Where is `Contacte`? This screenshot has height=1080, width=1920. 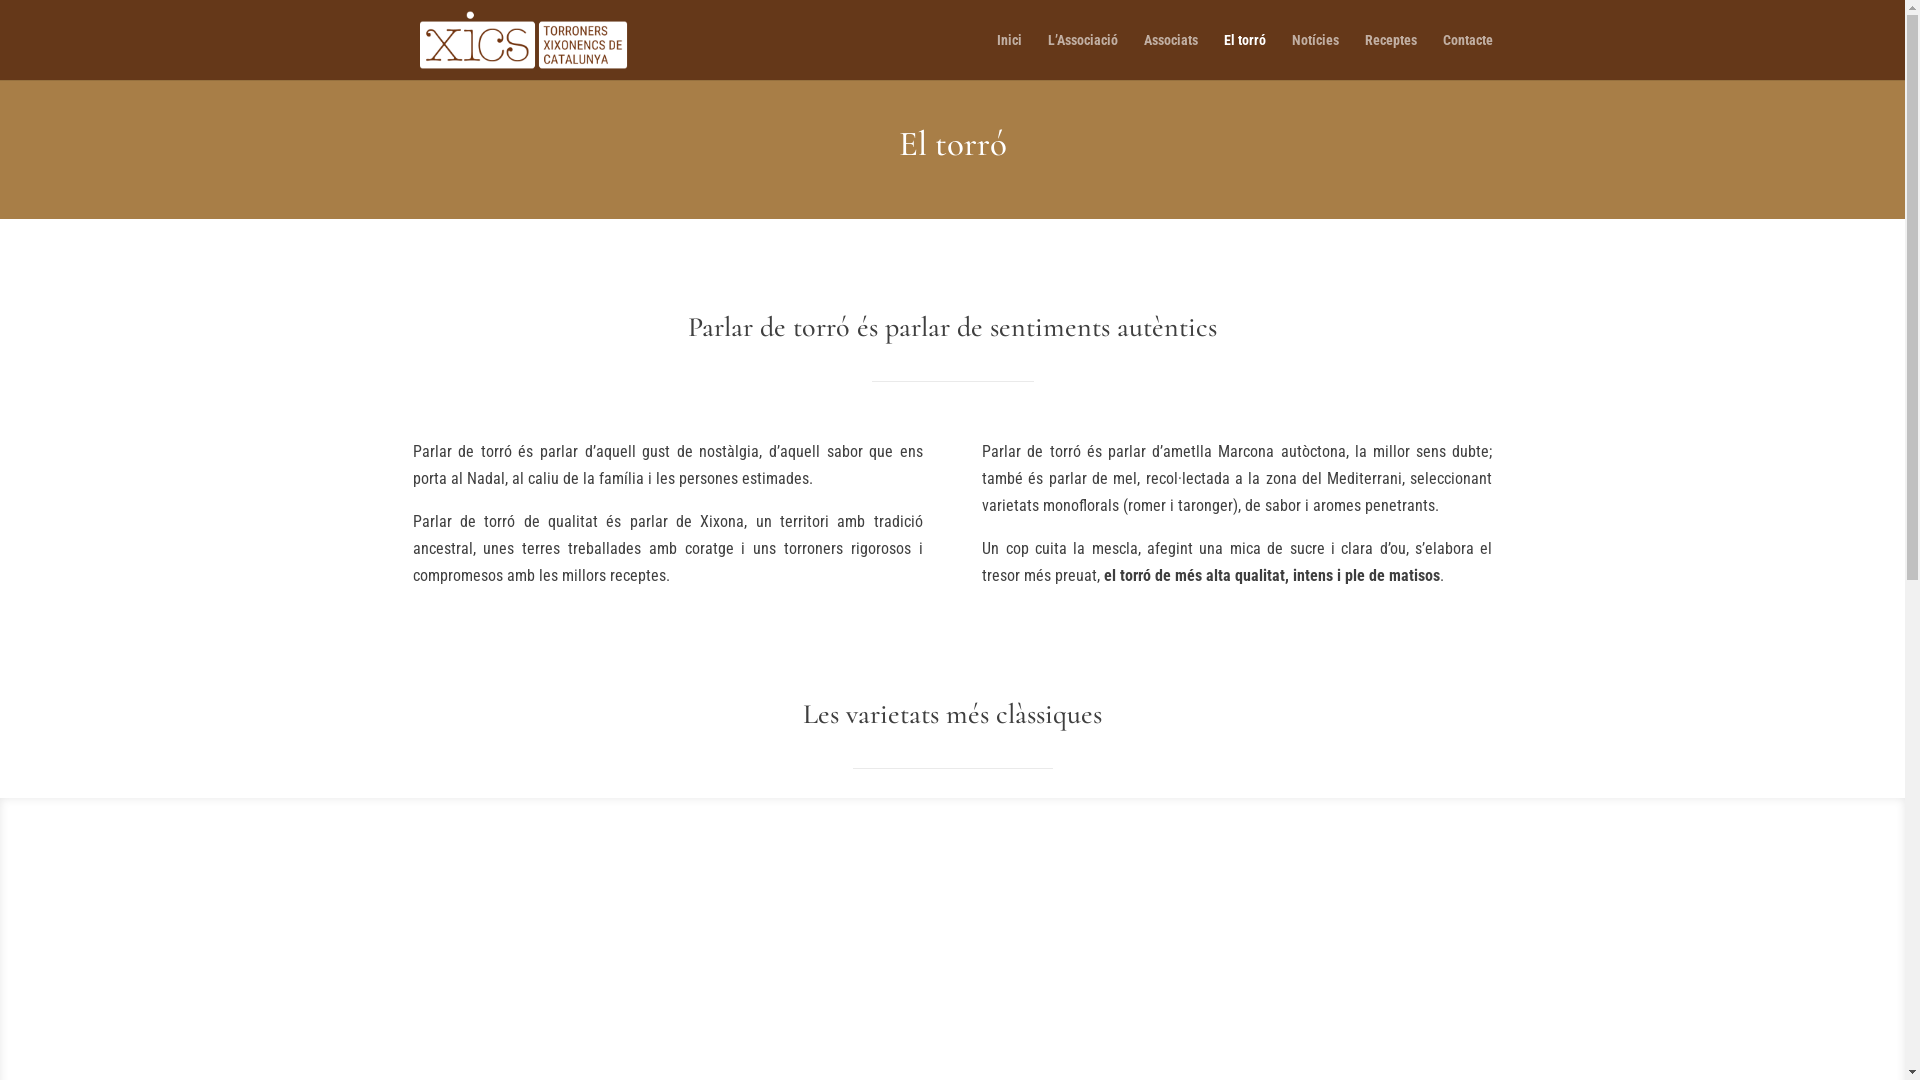
Contacte is located at coordinates (1467, 56).